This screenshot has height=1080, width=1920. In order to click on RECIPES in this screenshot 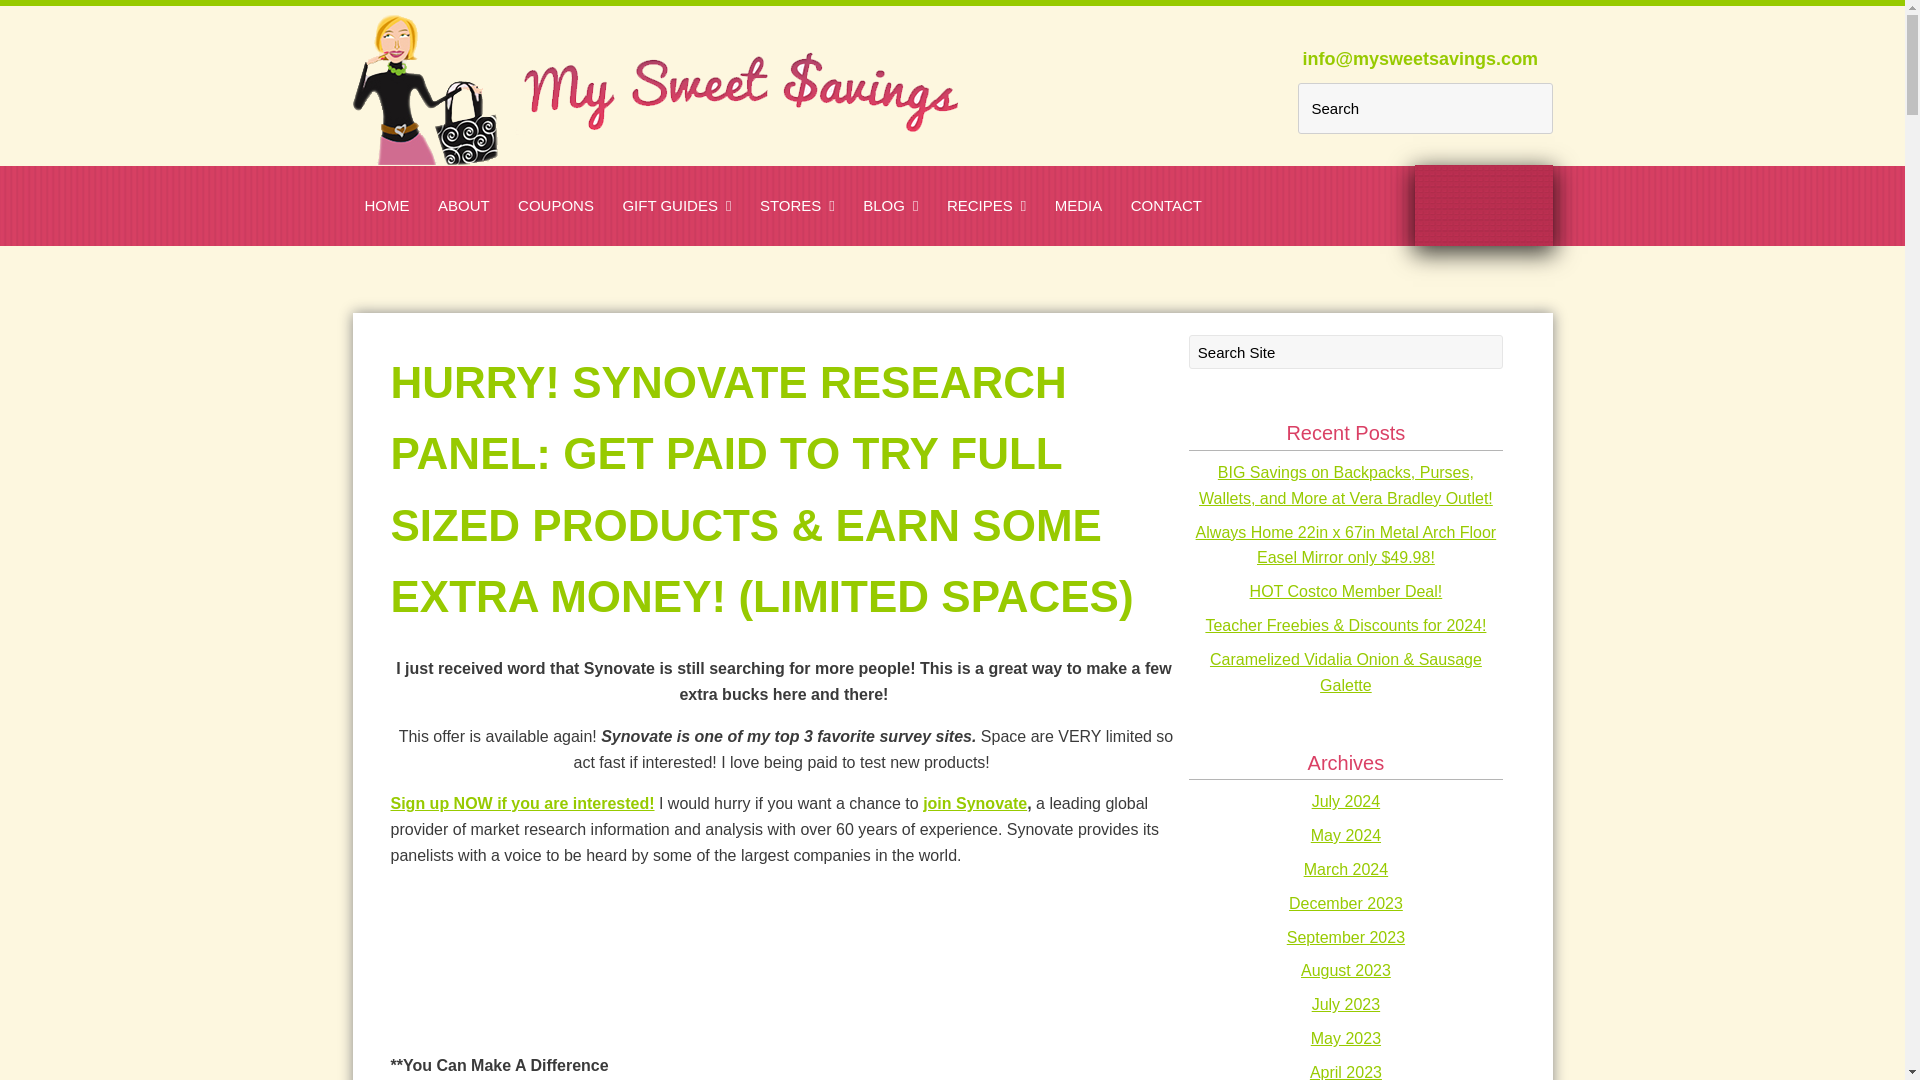, I will do `click(986, 205)`.